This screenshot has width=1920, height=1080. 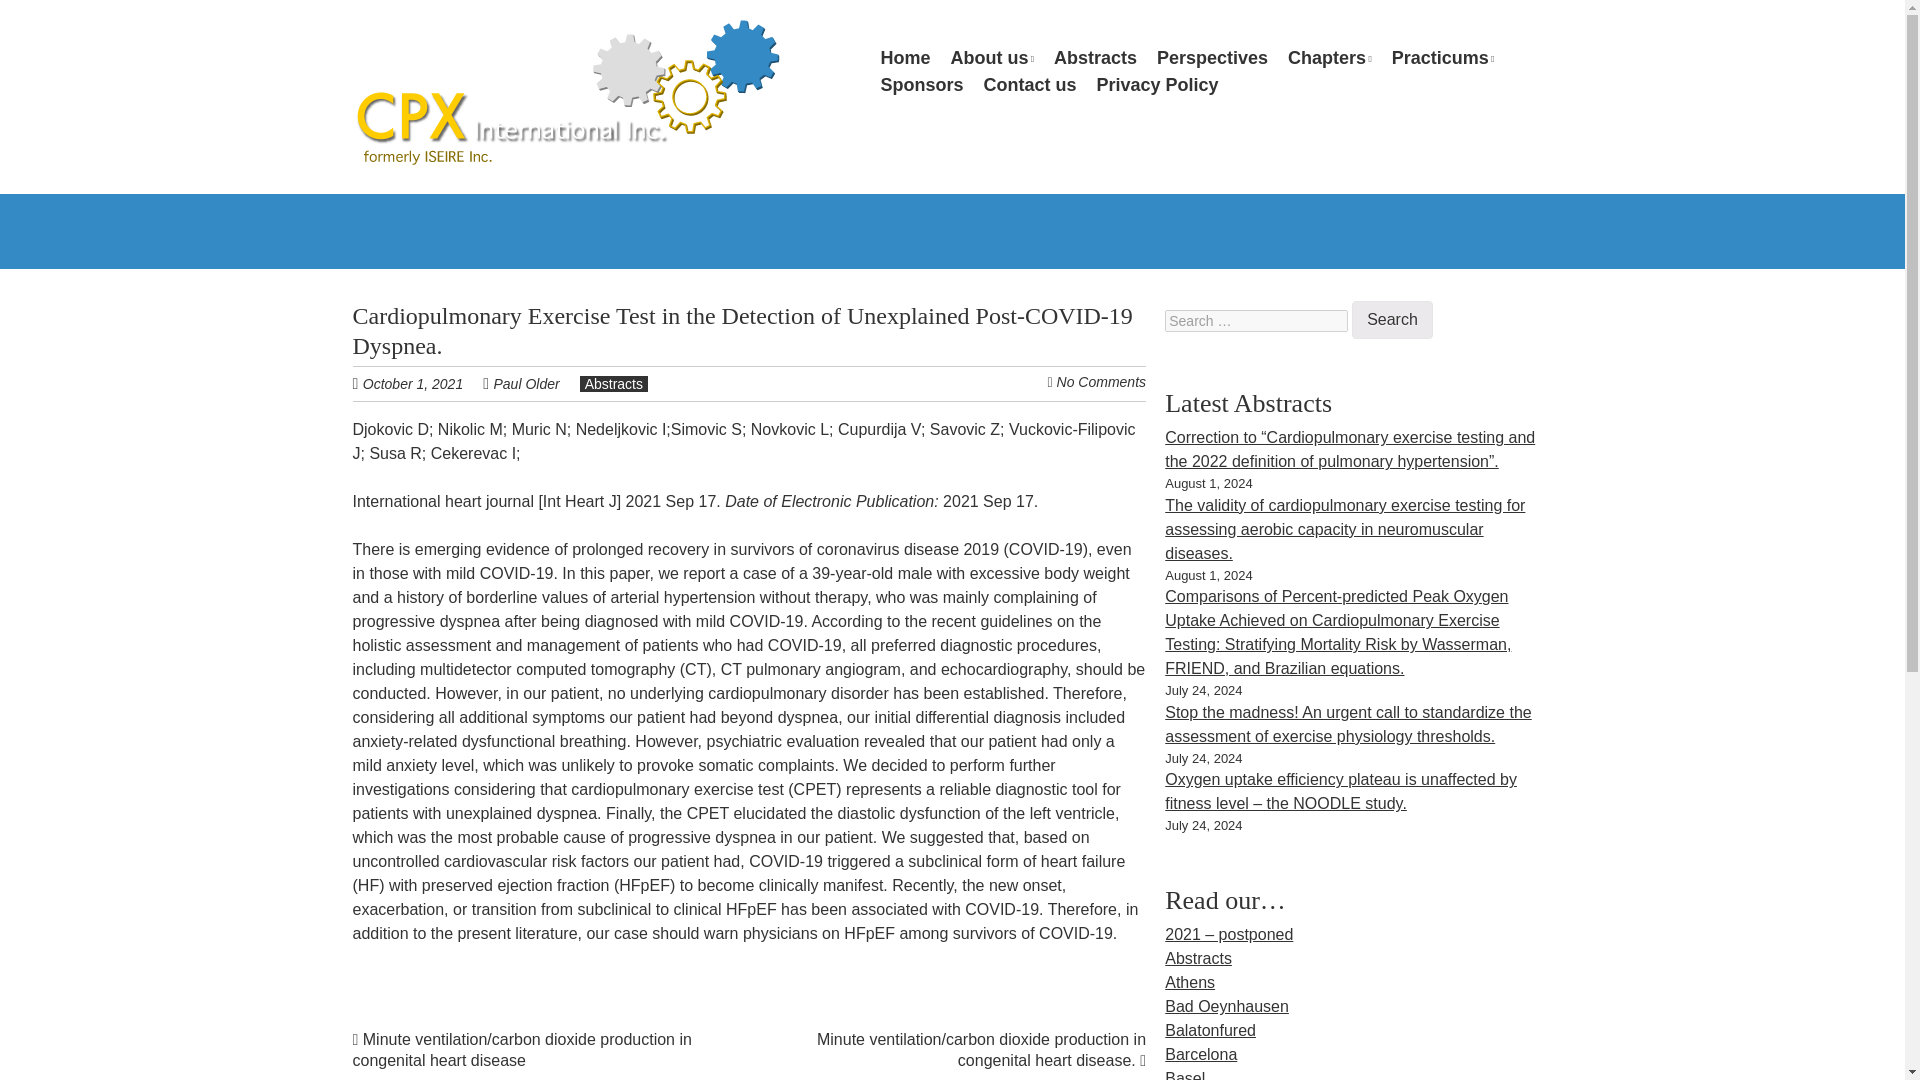 What do you see at coordinates (1444, 58) in the screenshot?
I see `Practicums` at bounding box center [1444, 58].